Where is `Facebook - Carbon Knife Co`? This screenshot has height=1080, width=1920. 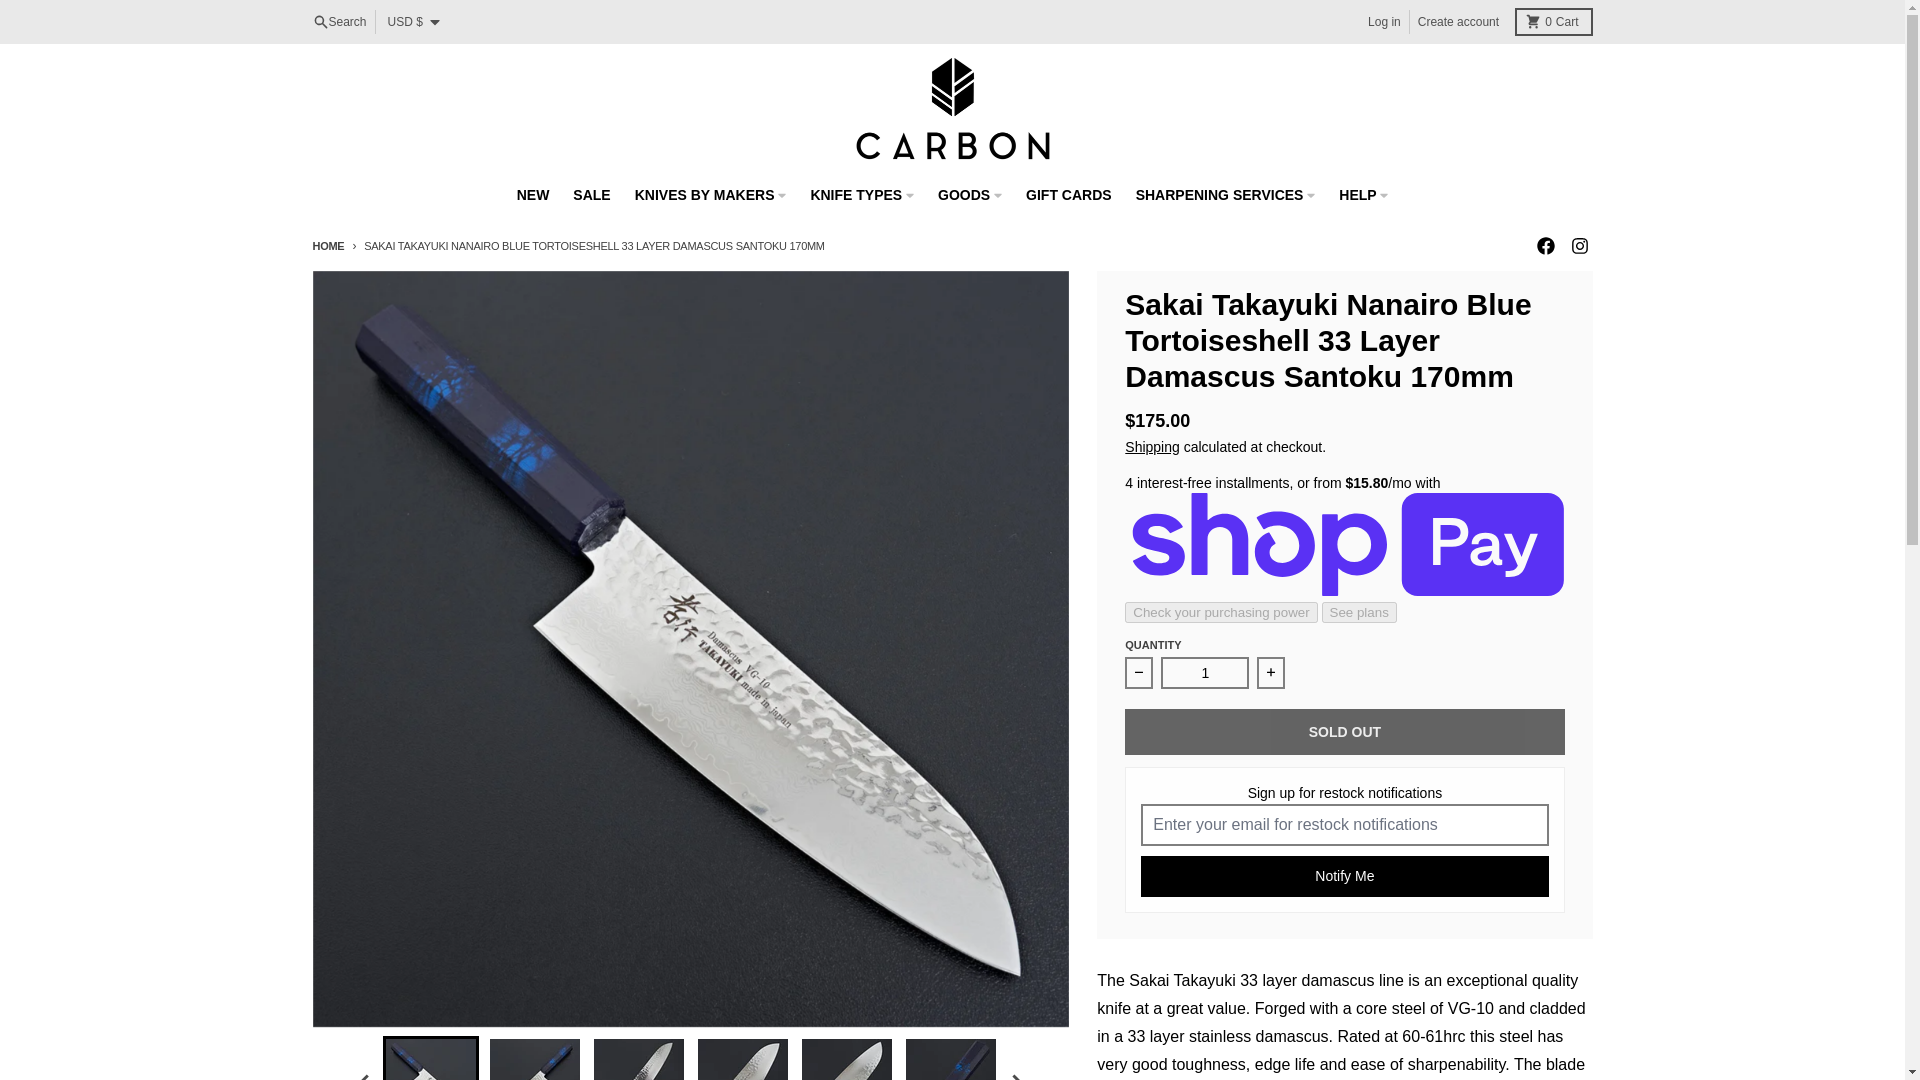 Facebook - Carbon Knife Co is located at coordinates (1544, 245).